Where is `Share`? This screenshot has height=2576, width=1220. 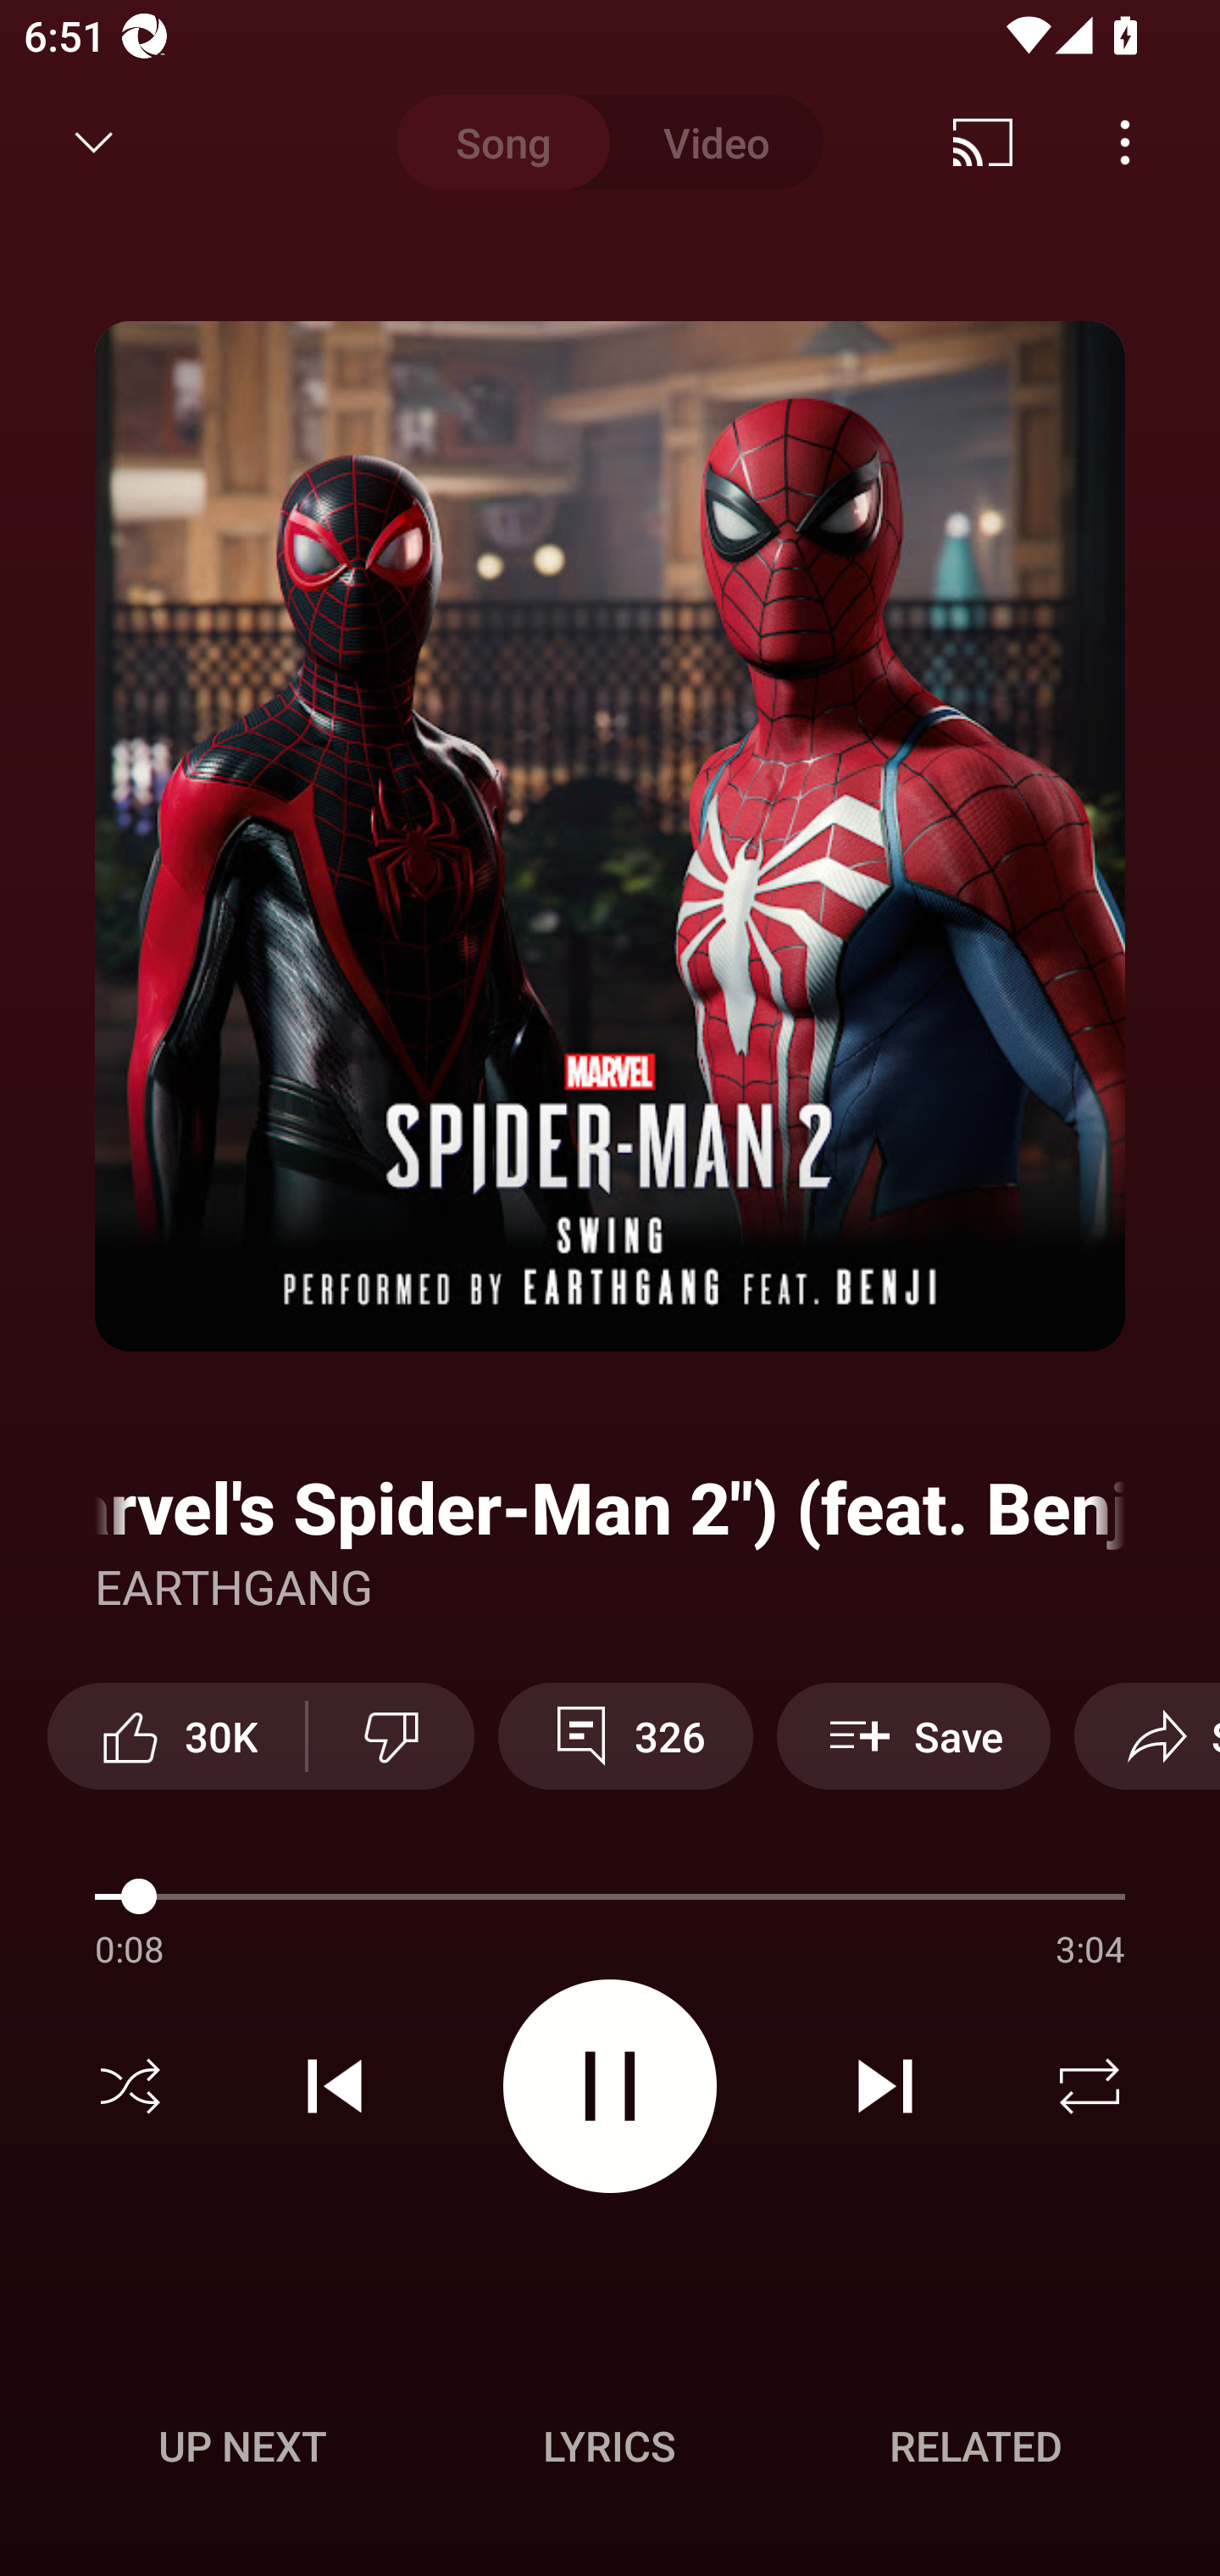 Share is located at coordinates (1147, 1735).